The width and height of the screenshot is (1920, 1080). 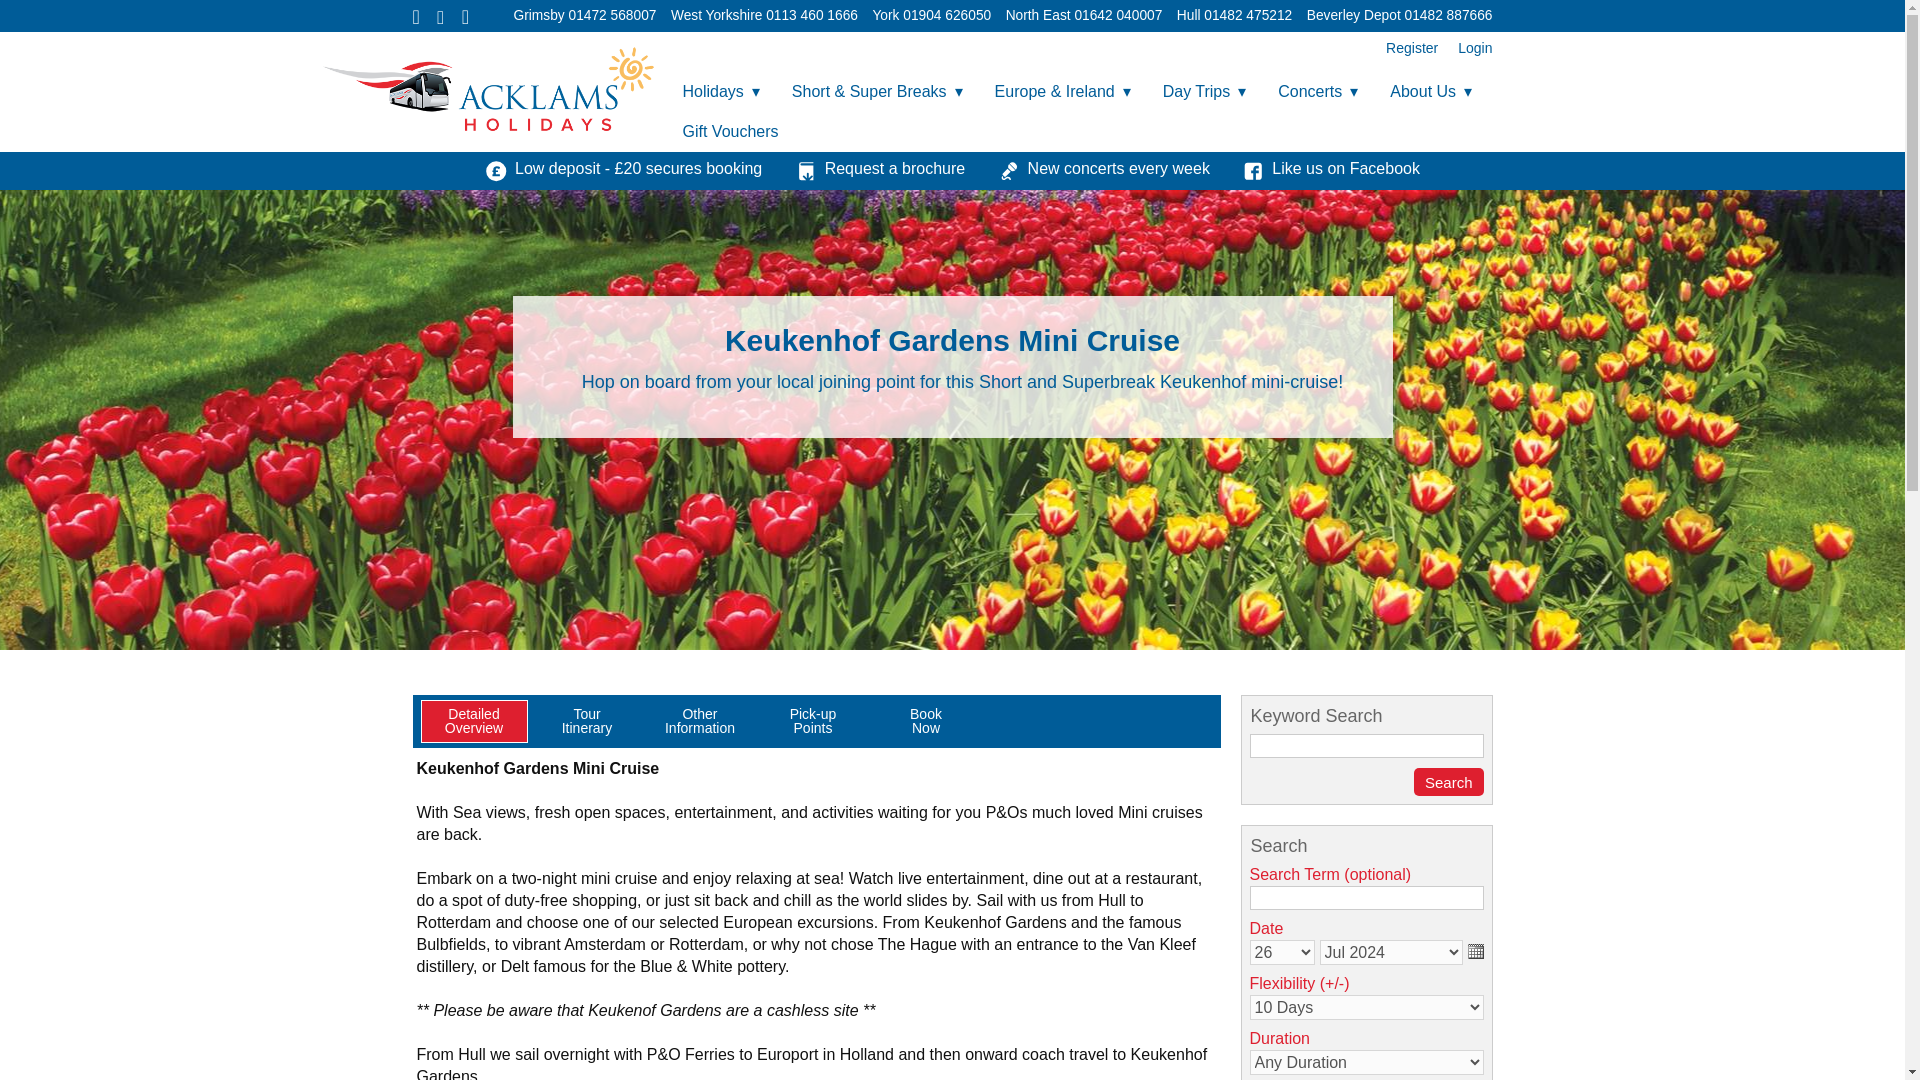 What do you see at coordinates (1412, 48) in the screenshot?
I see `Register` at bounding box center [1412, 48].